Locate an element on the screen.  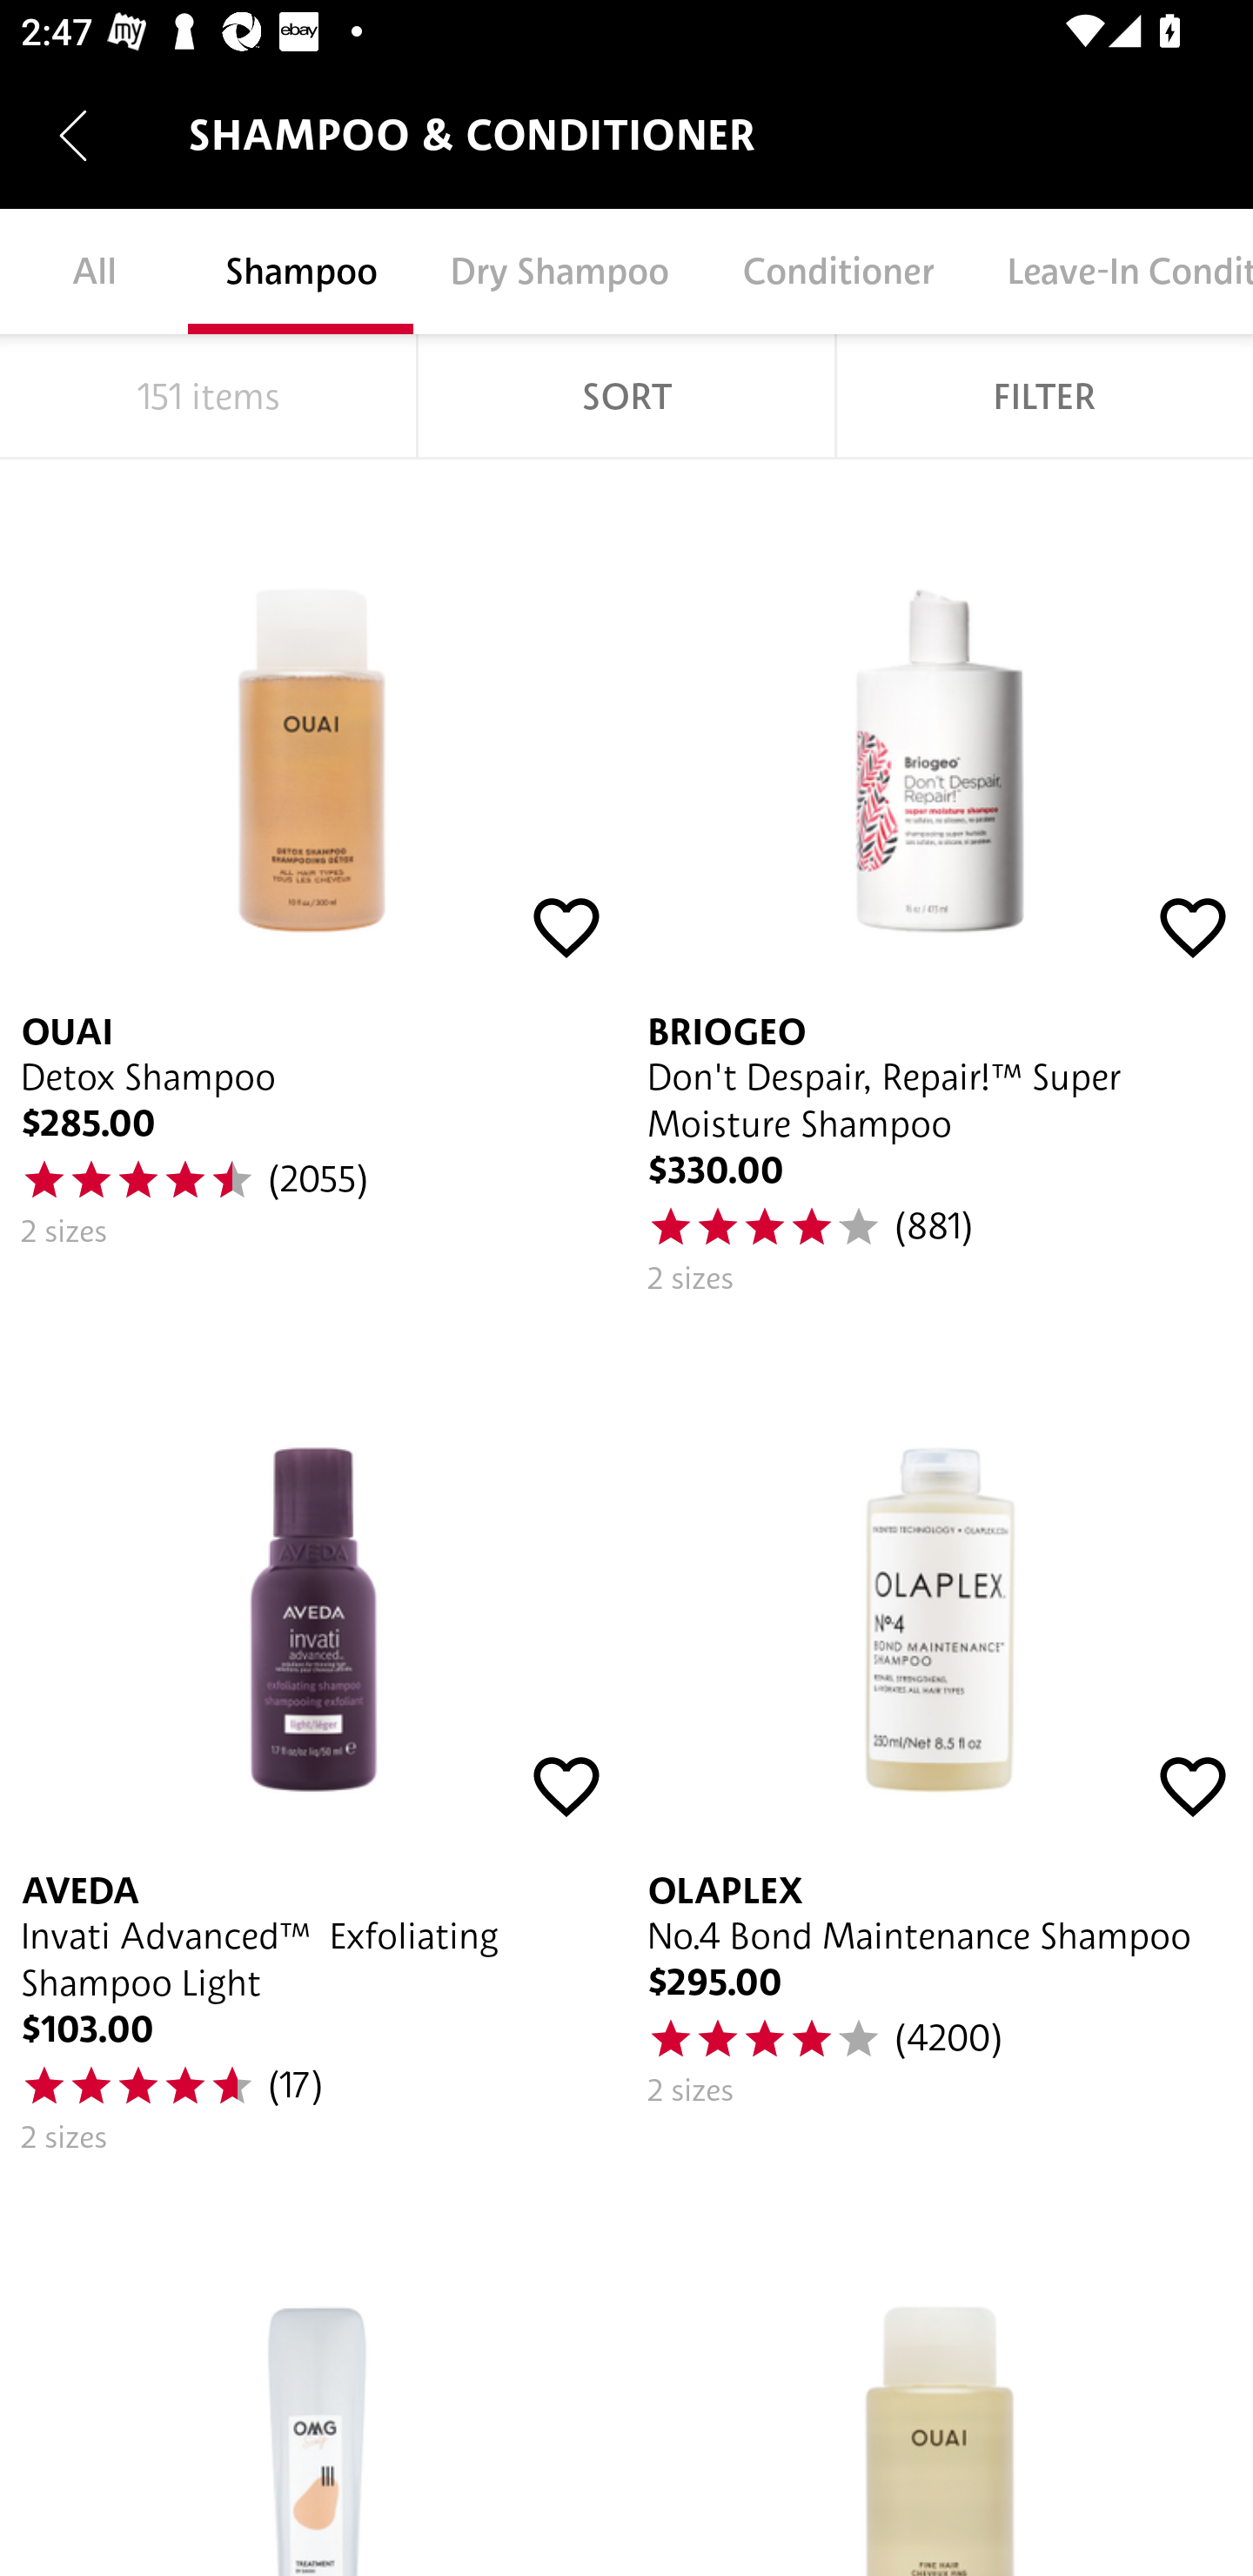
SORT is located at coordinates (626, 396).